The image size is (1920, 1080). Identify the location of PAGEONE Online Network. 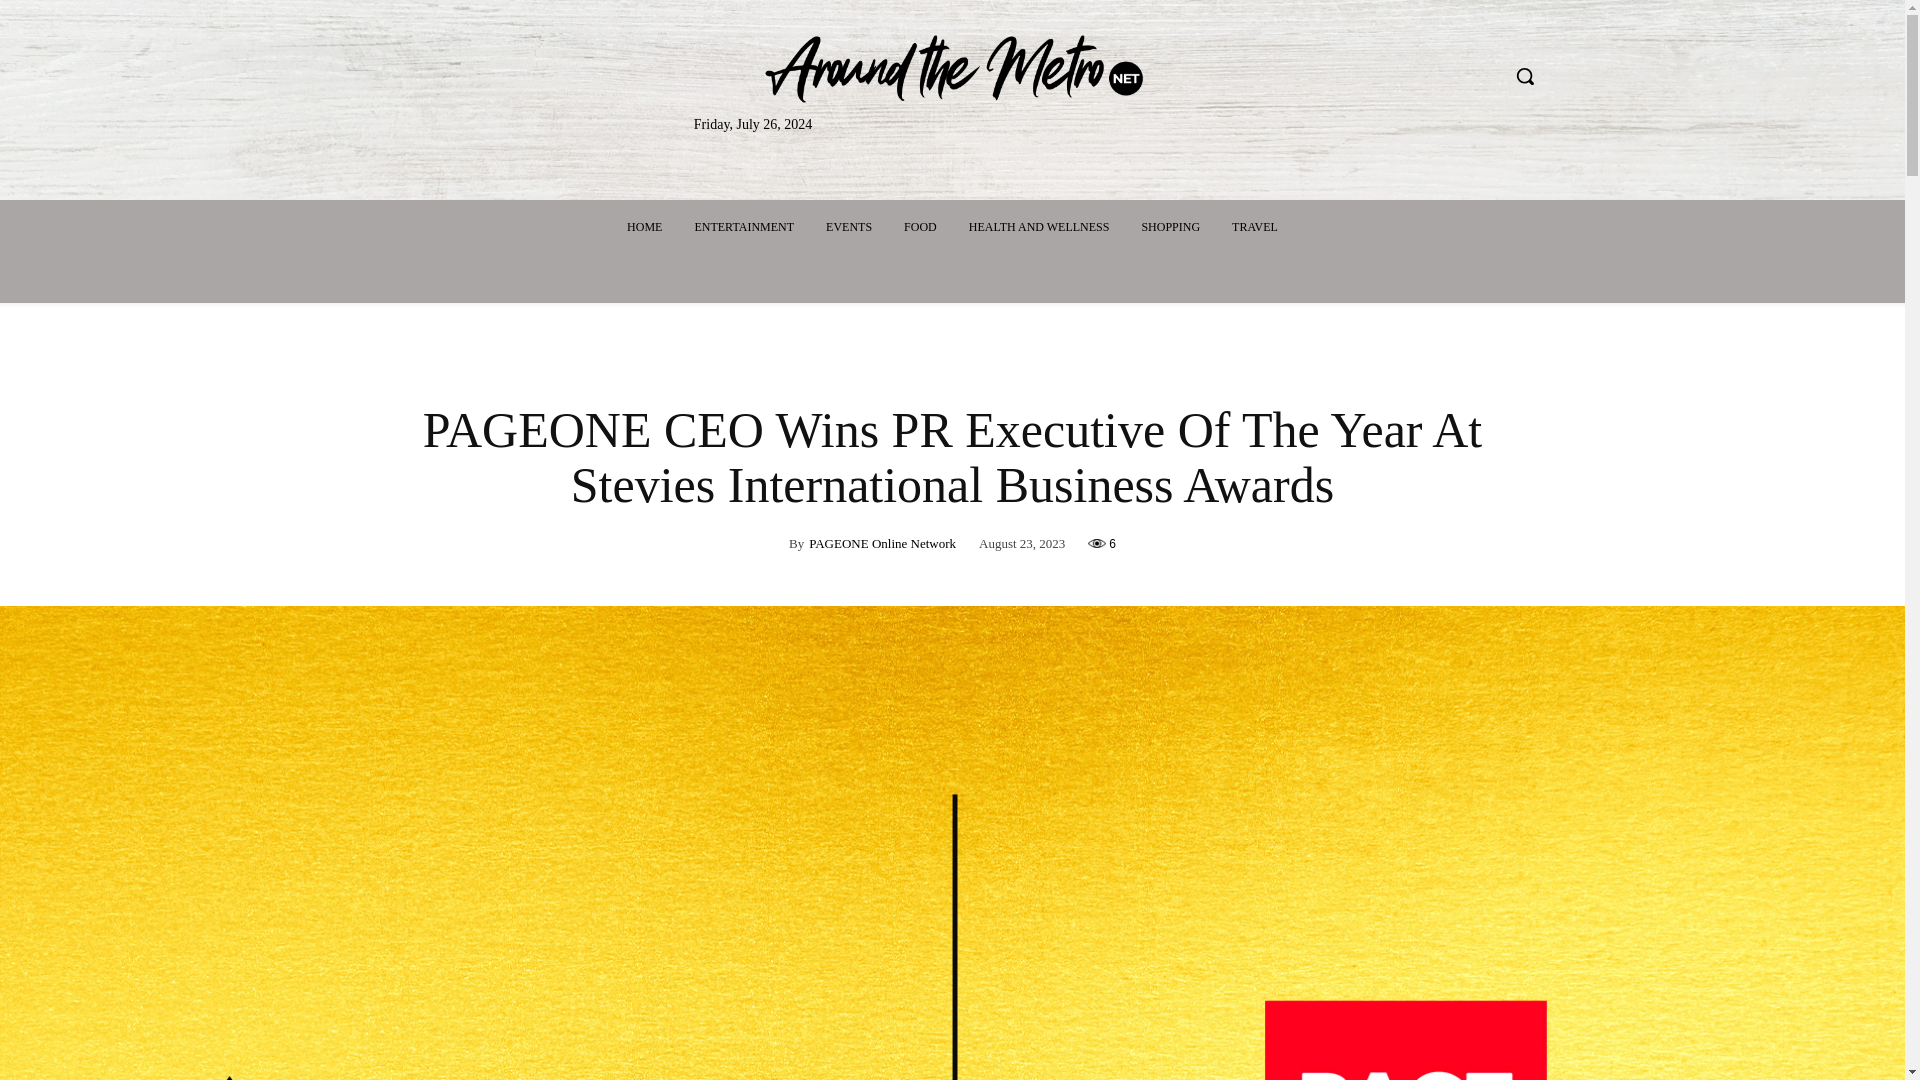
(882, 544).